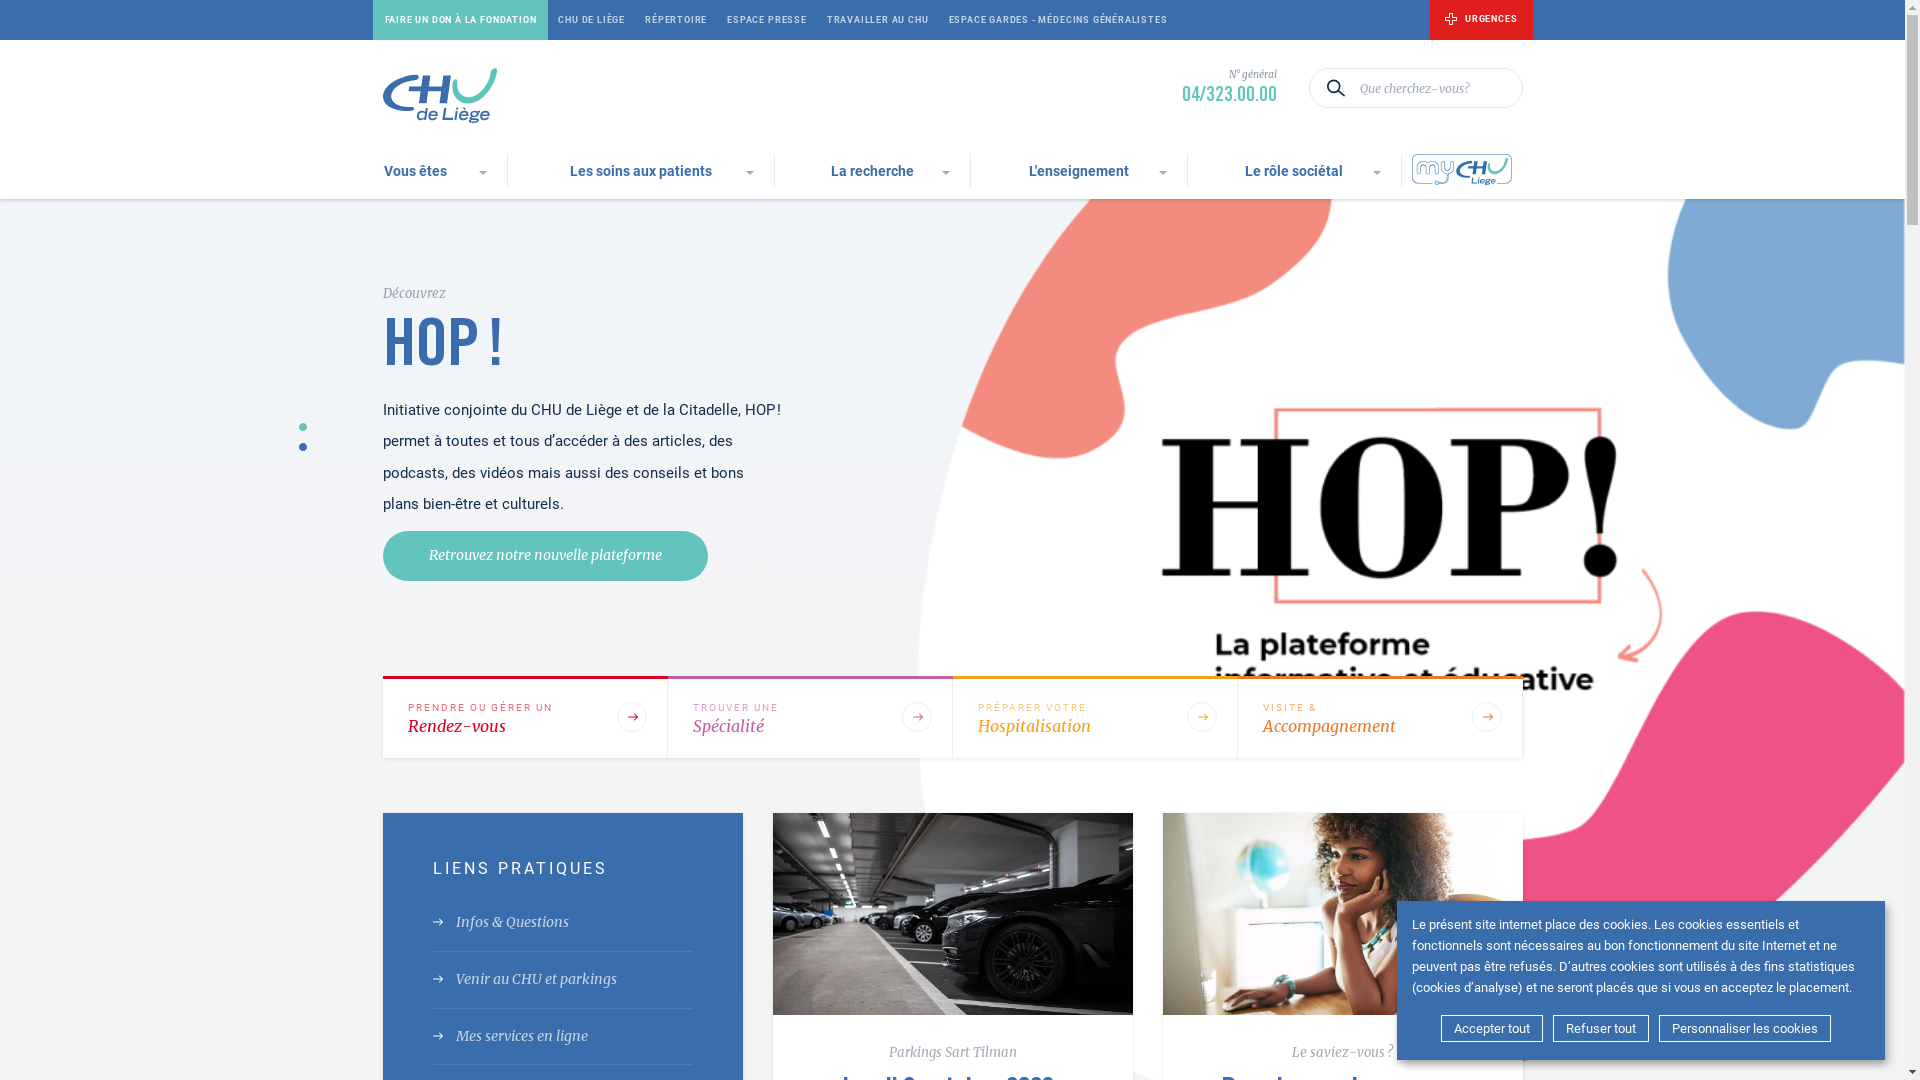 The height and width of the screenshot is (1080, 1920). Describe the element at coordinates (878, 20) in the screenshot. I see `TRAVAILLER AU CHU` at that location.